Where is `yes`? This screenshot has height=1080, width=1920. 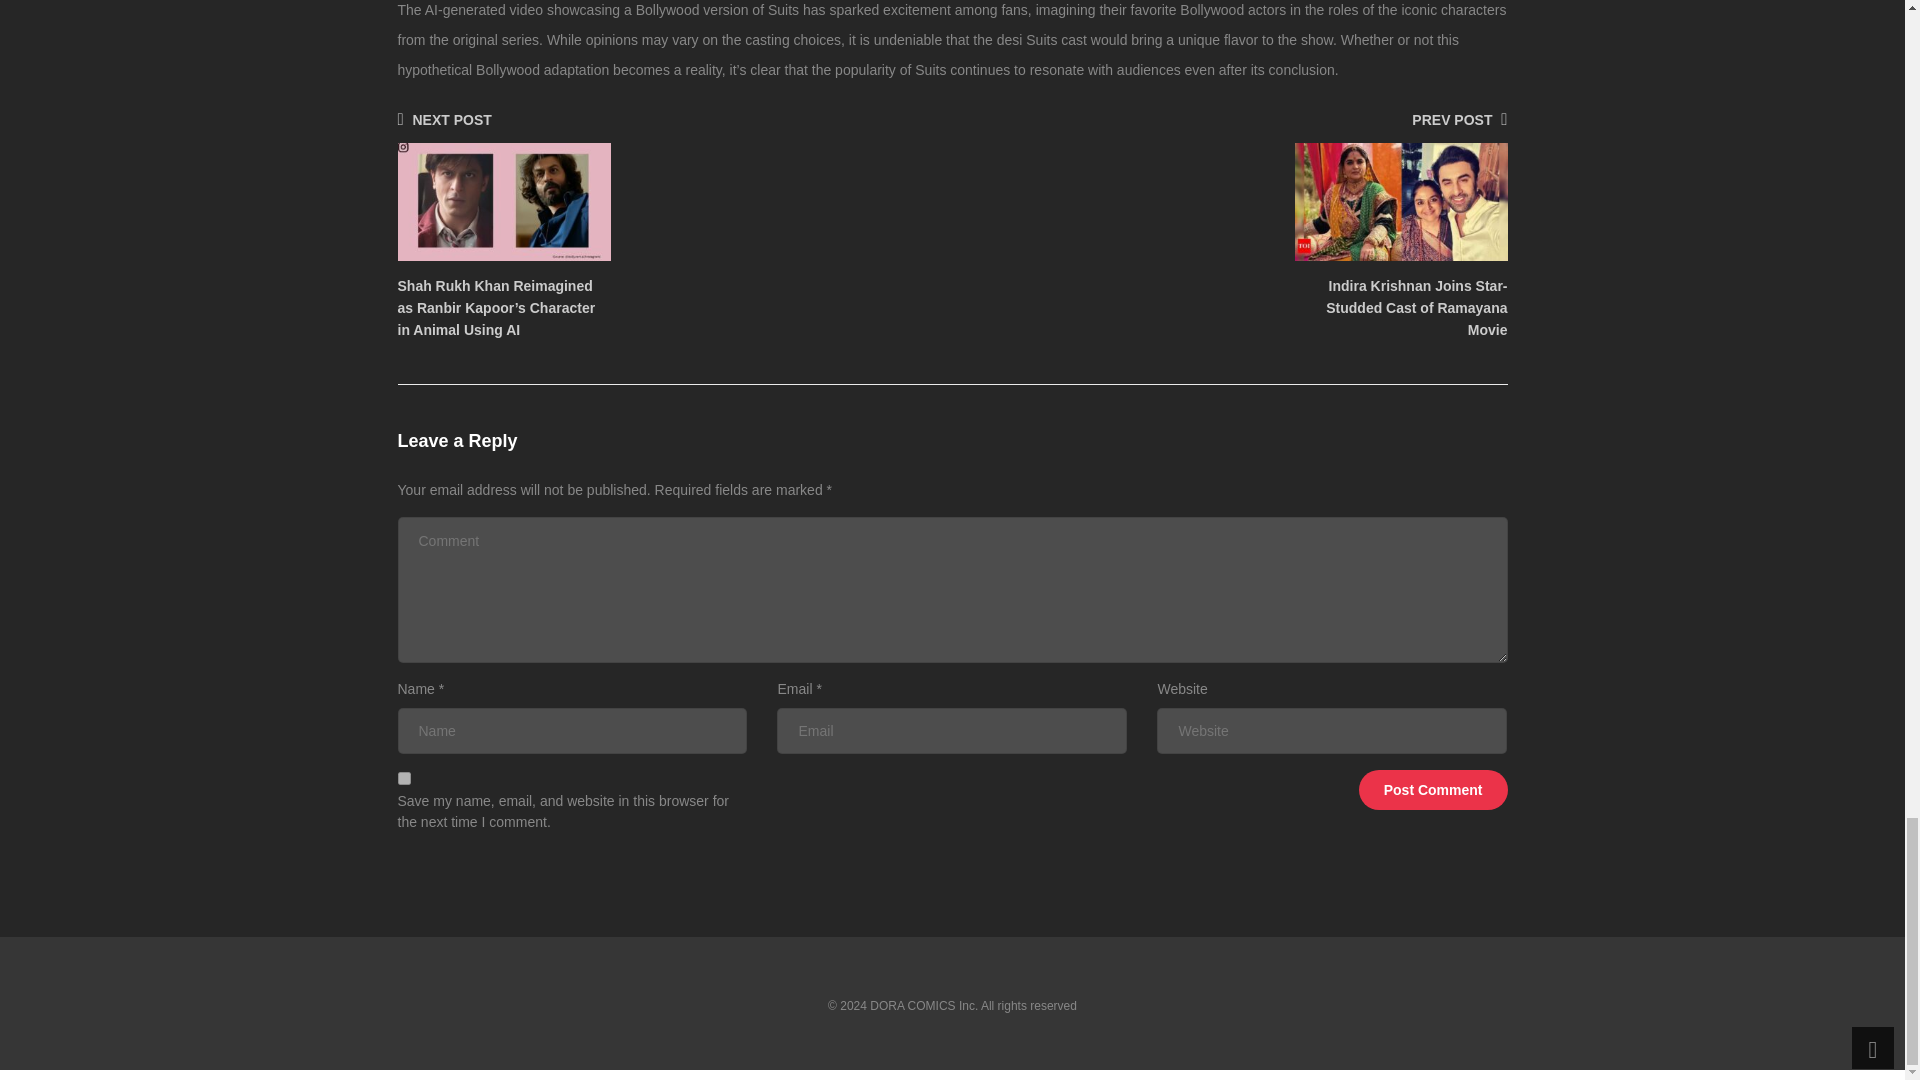
yes is located at coordinates (404, 778).